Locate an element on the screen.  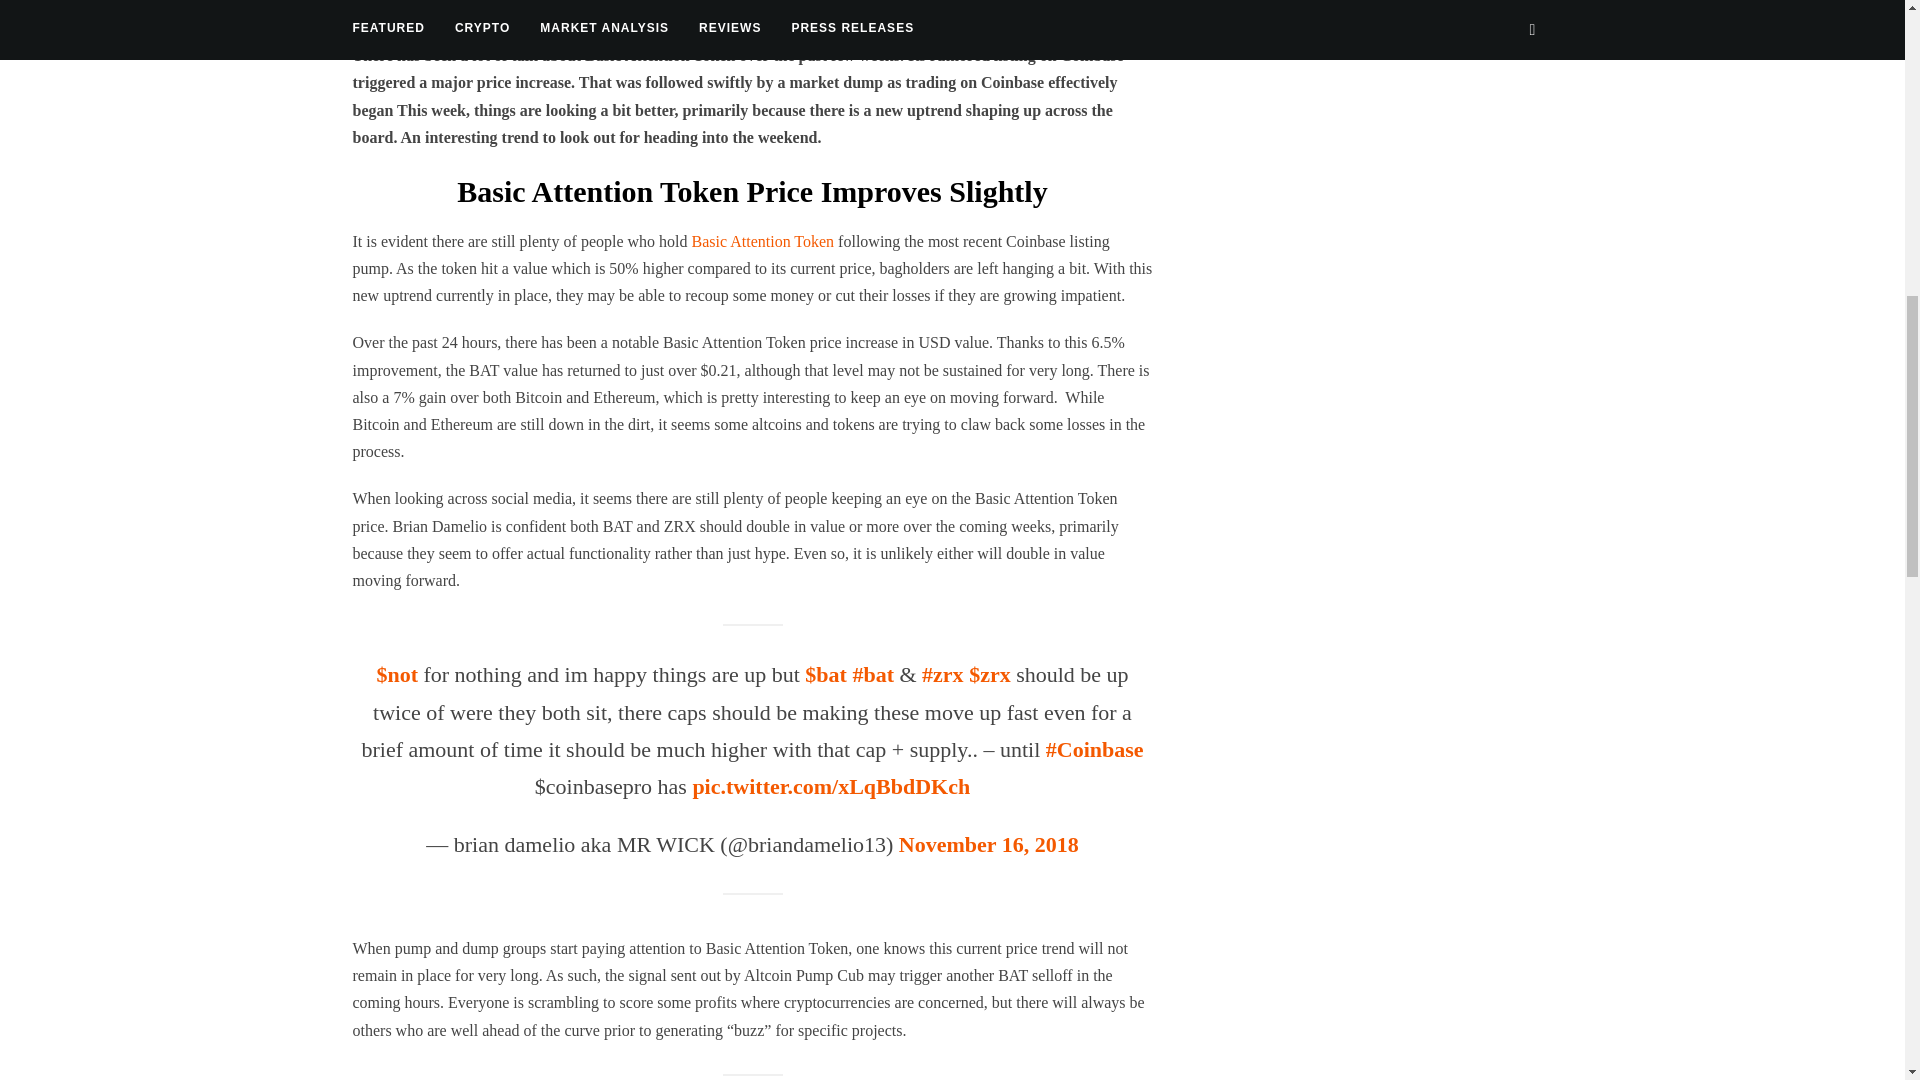
JP Buntinx is located at coordinates (460, 5).